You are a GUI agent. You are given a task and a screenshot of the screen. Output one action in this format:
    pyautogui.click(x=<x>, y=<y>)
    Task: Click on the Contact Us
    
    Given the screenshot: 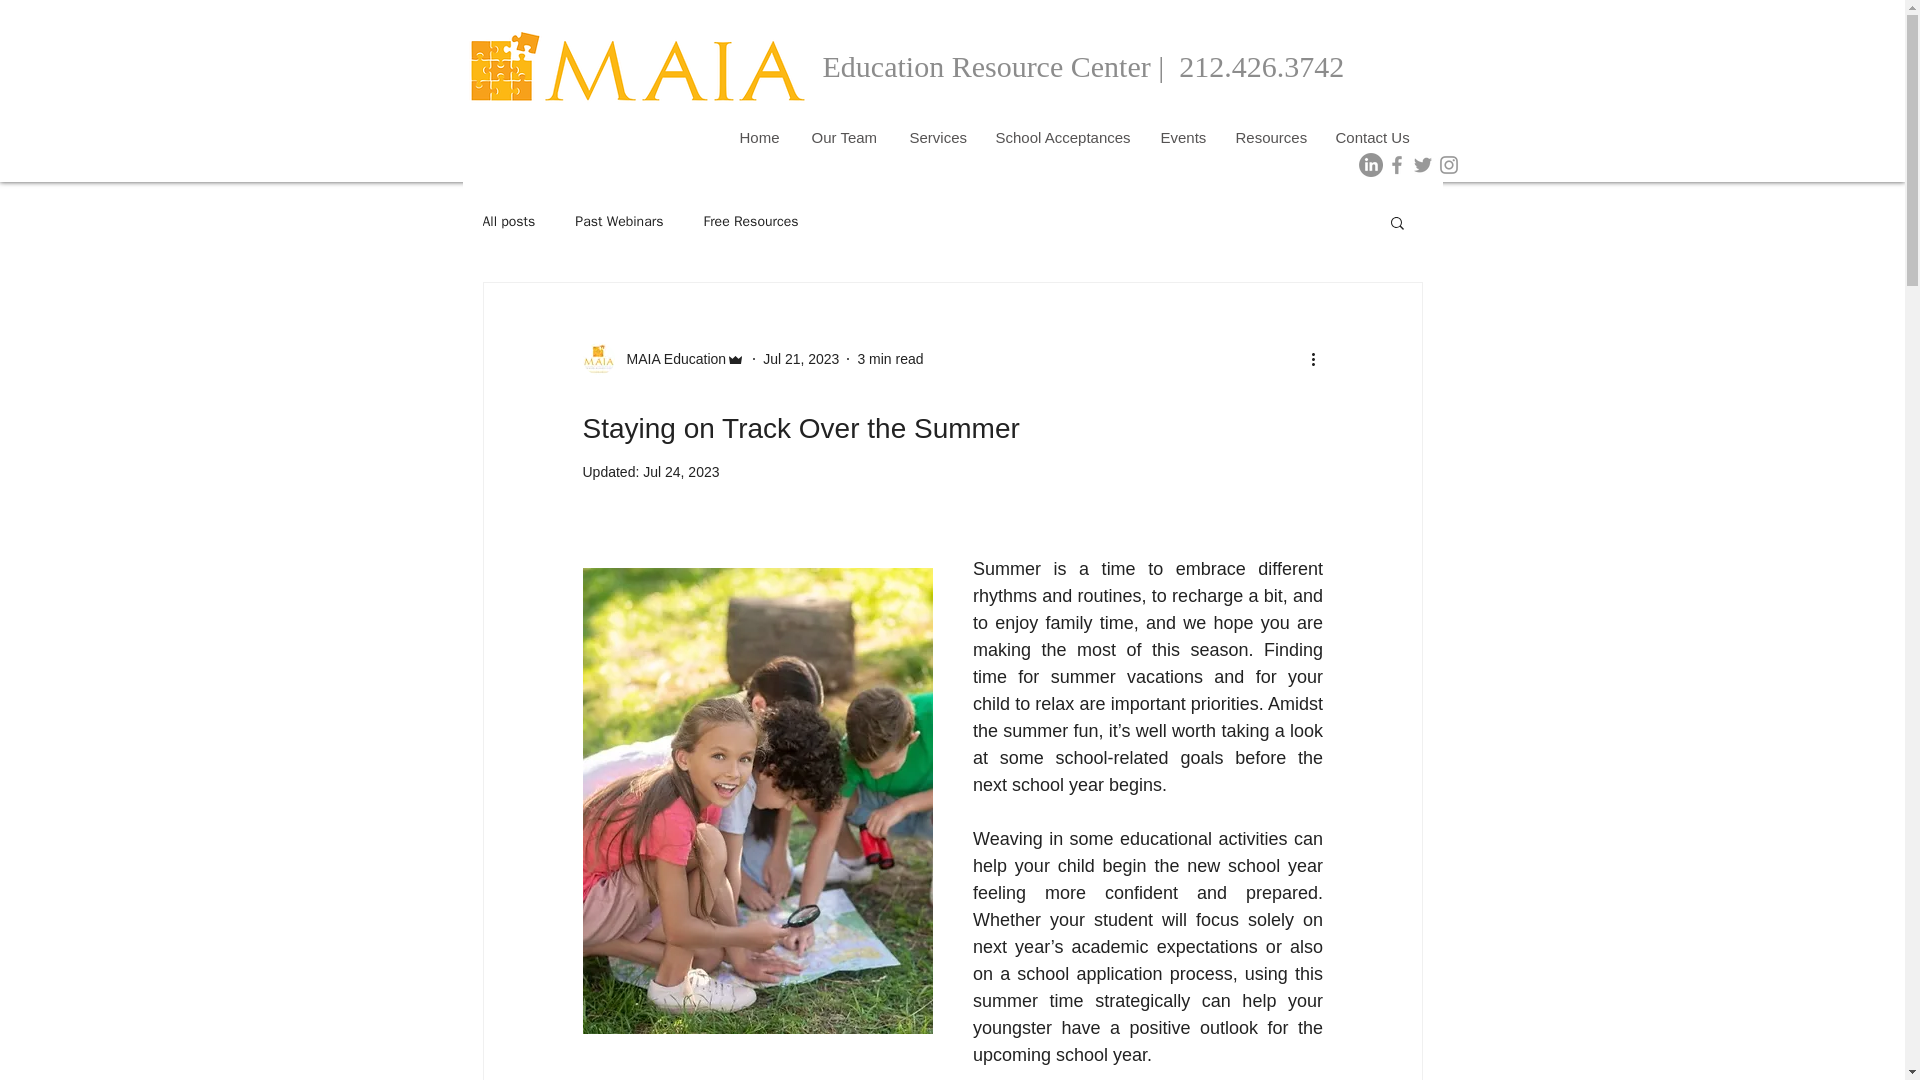 What is the action you would take?
    pyautogui.click(x=1372, y=138)
    